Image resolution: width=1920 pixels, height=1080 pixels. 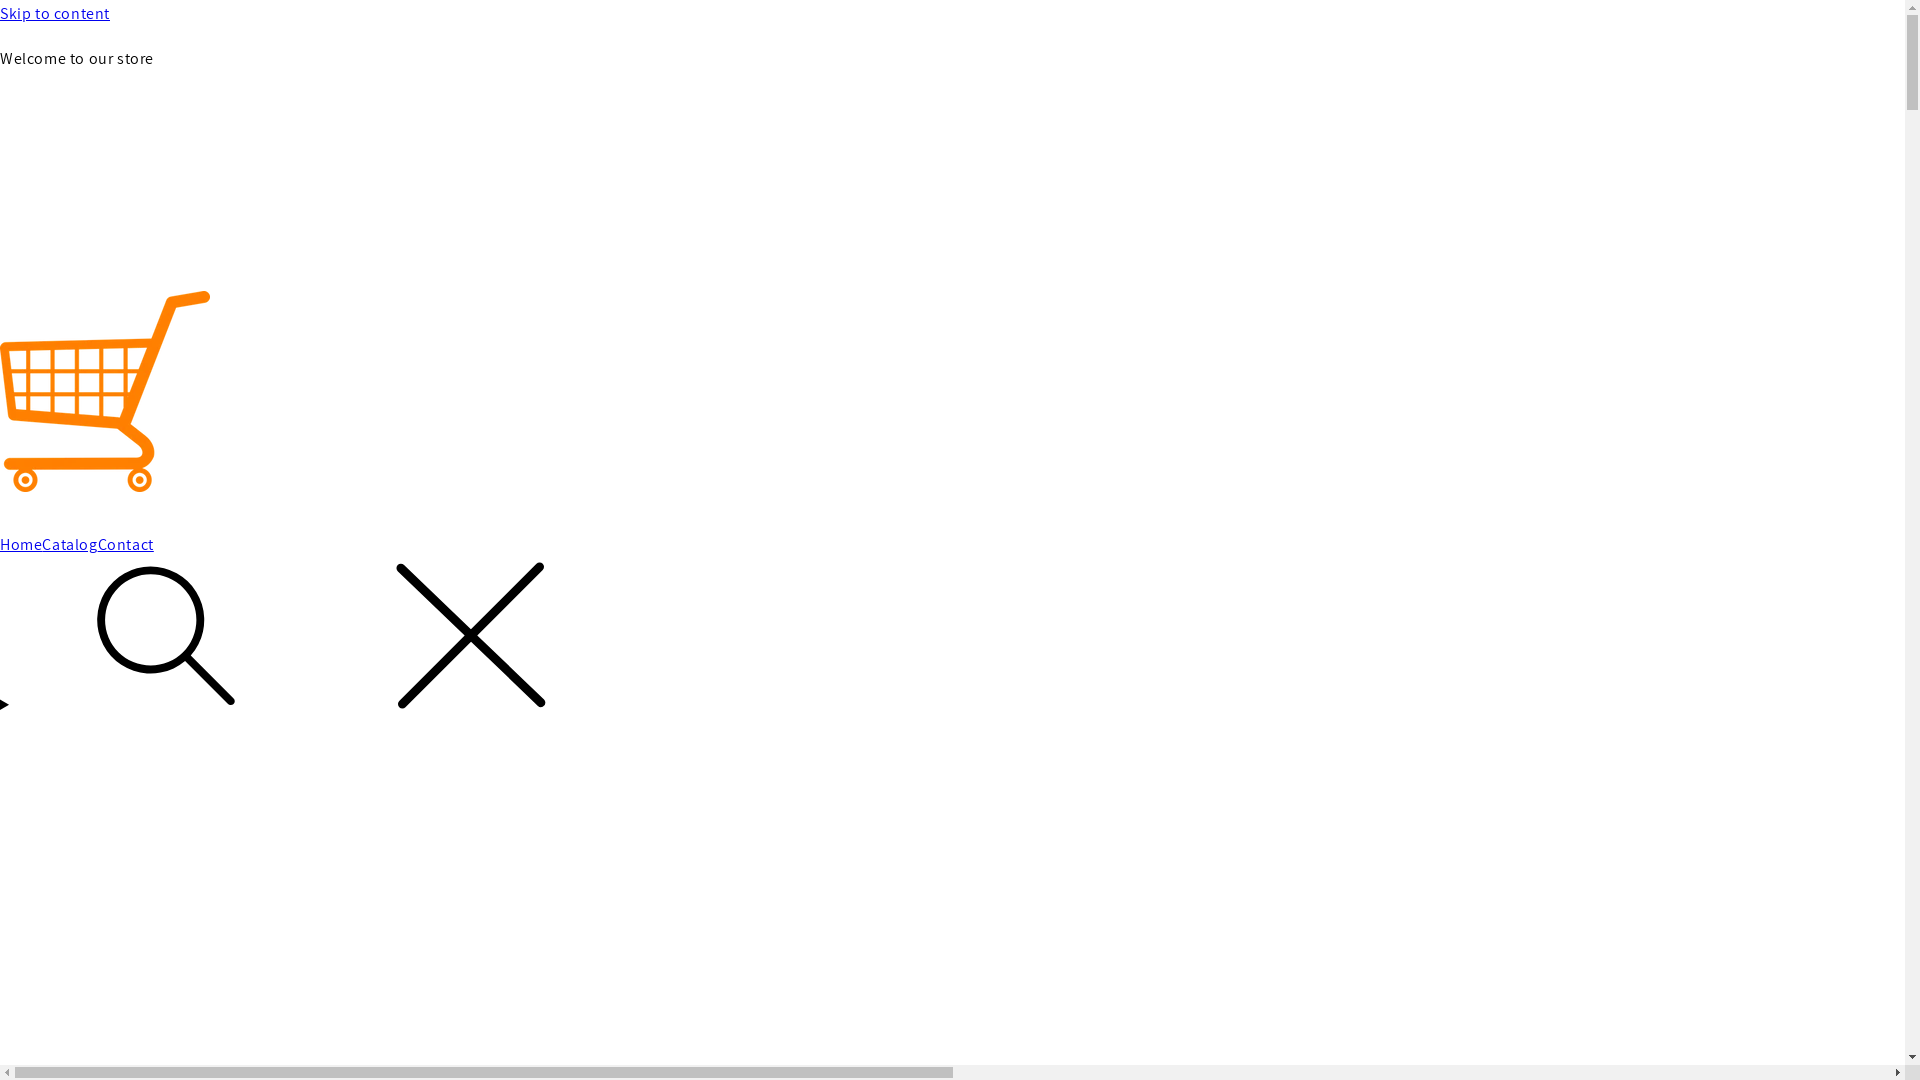 What do you see at coordinates (70, 546) in the screenshot?
I see `Catalog` at bounding box center [70, 546].